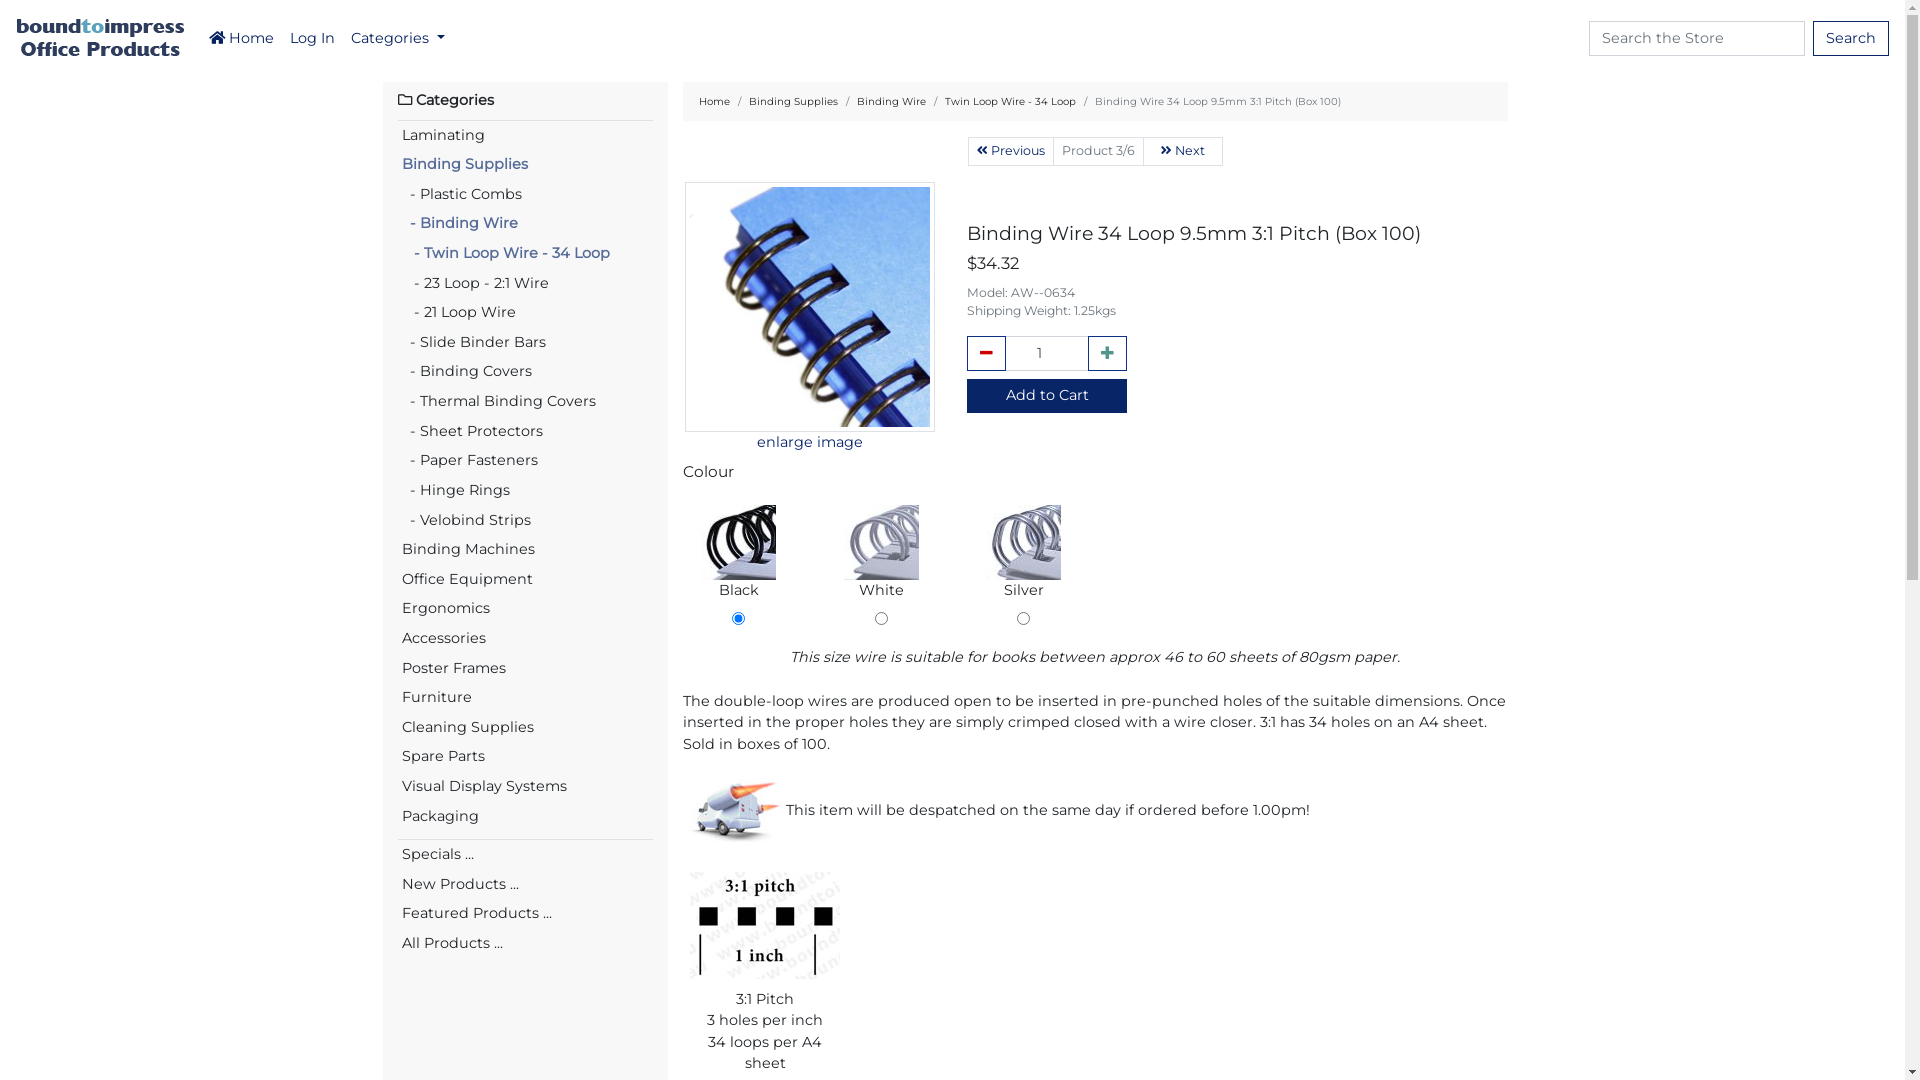  I want to click on Home, so click(714, 102).